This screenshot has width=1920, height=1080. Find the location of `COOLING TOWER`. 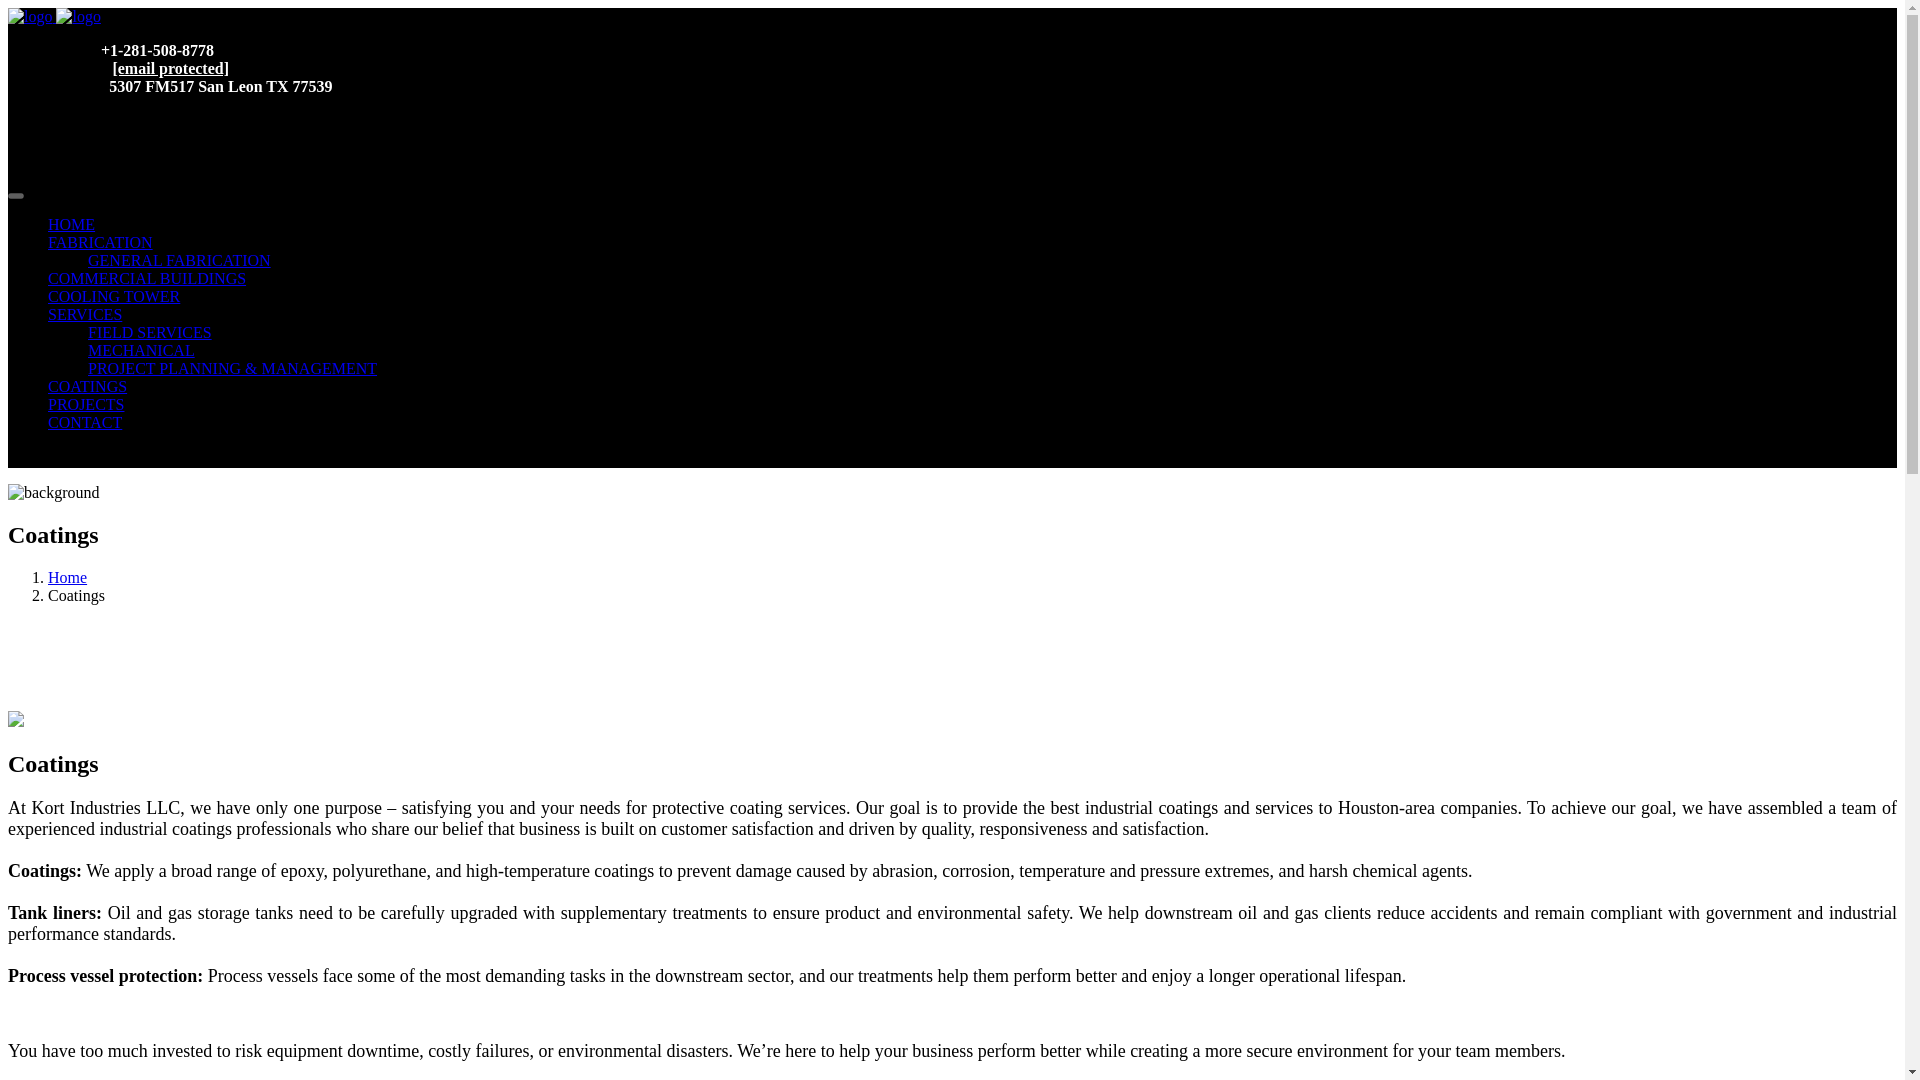

COOLING TOWER is located at coordinates (114, 296).